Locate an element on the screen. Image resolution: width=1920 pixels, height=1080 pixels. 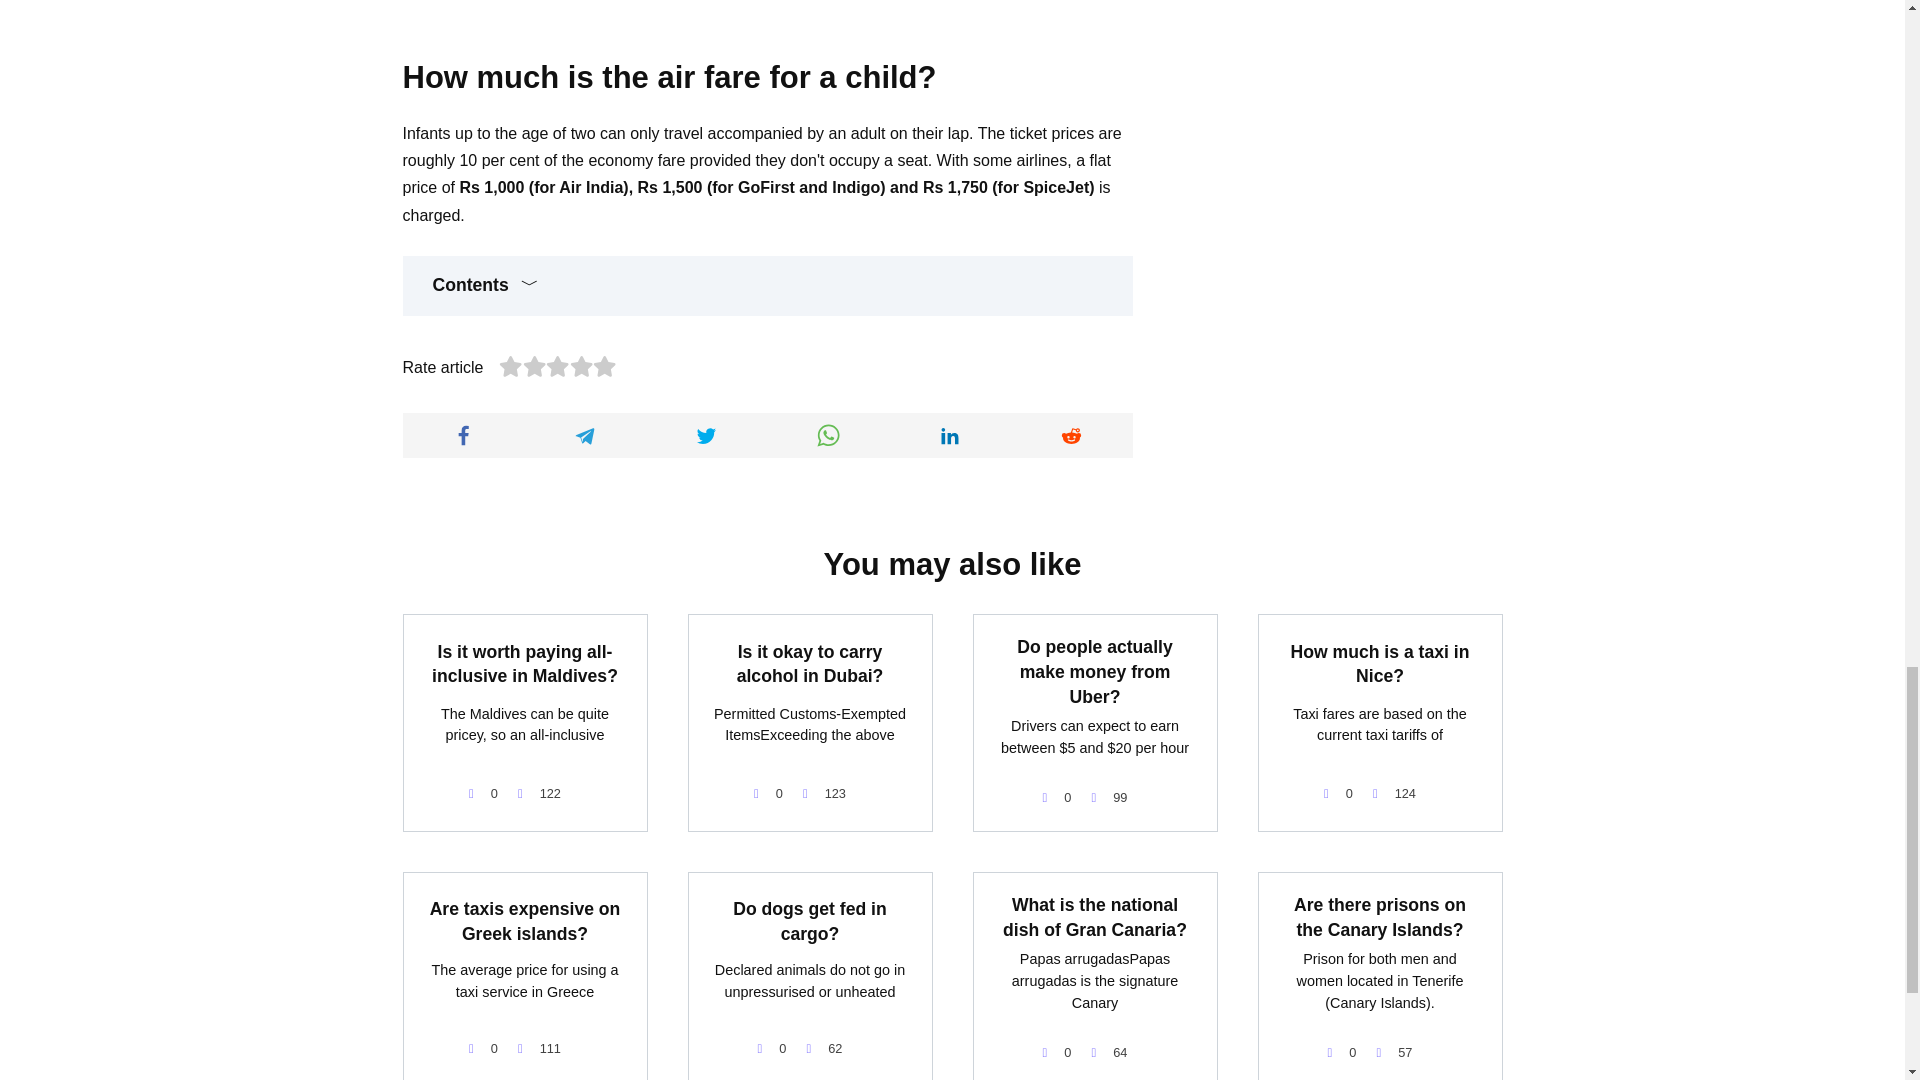
What is the national dish of Gran Canaria? is located at coordinates (1094, 916).